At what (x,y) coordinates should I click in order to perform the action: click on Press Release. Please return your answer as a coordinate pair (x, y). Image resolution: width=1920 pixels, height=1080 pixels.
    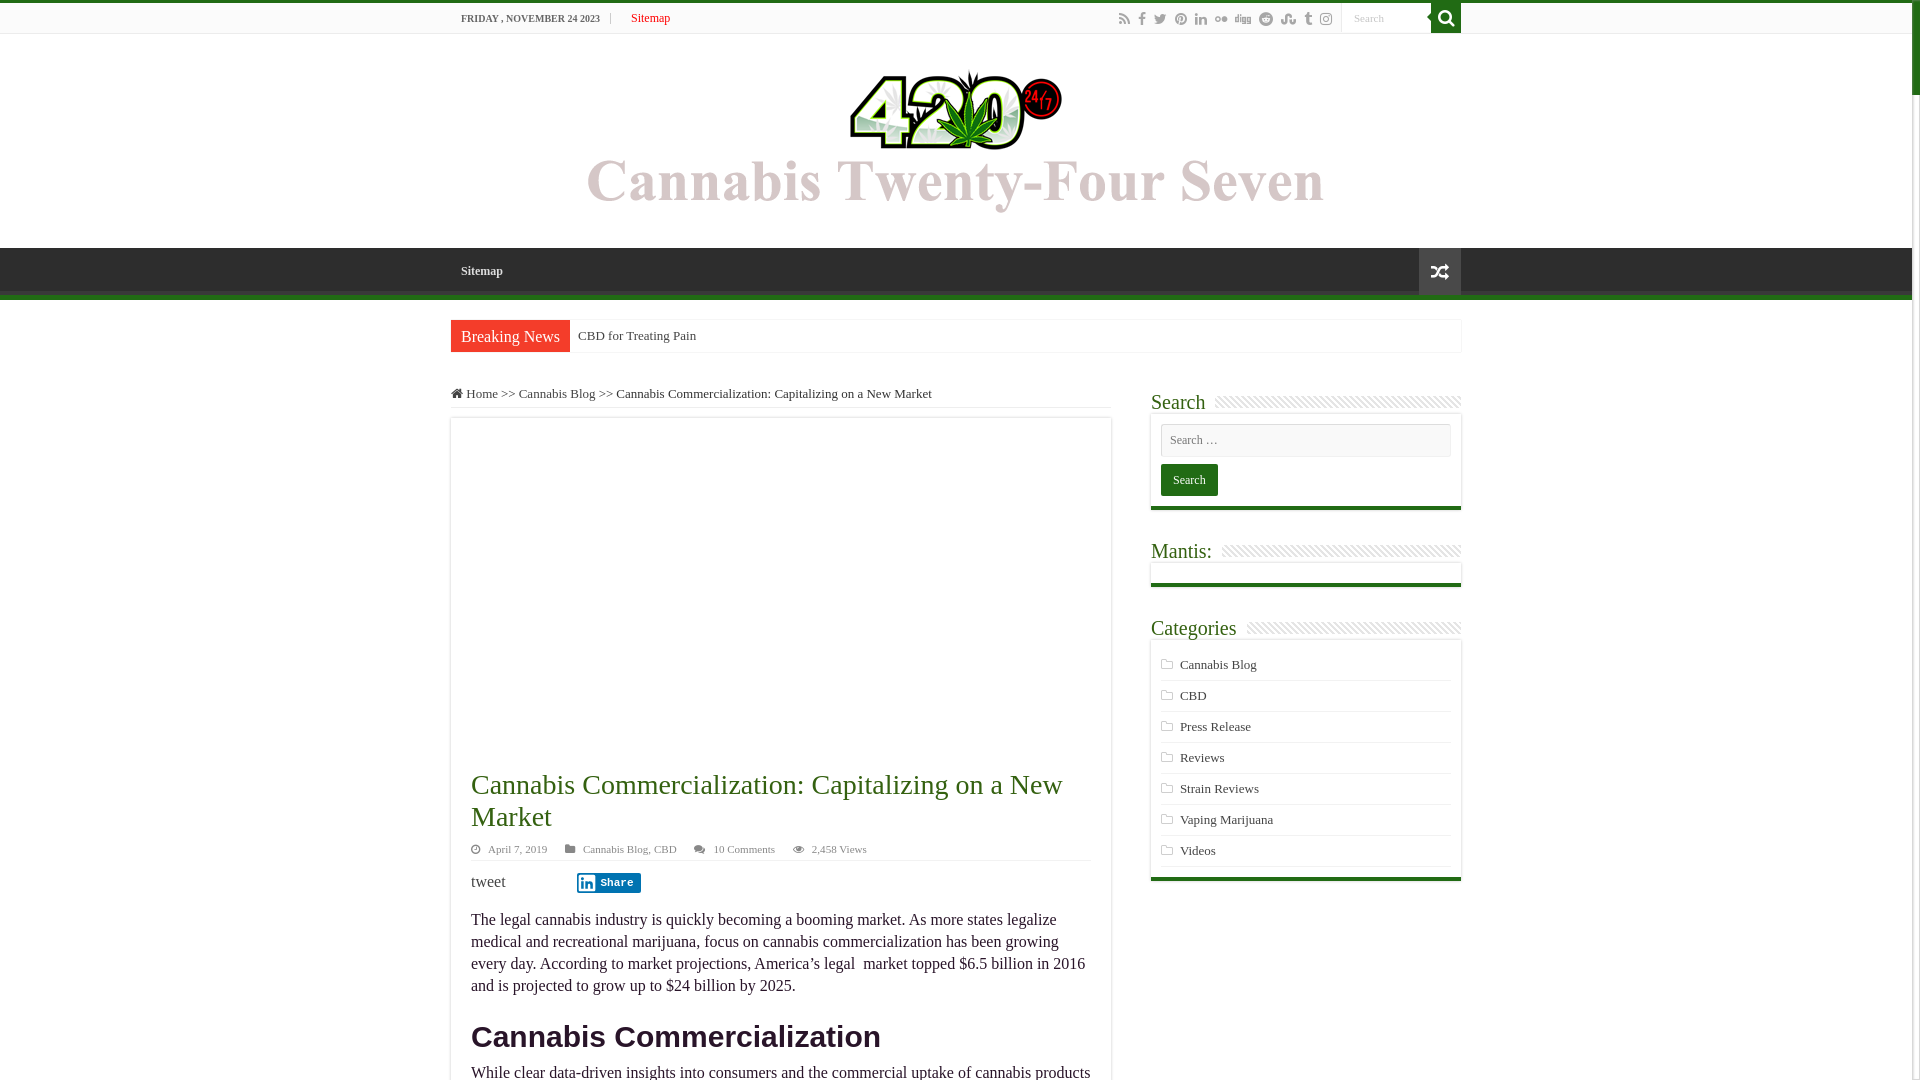
    Looking at the image, I should click on (1216, 726).